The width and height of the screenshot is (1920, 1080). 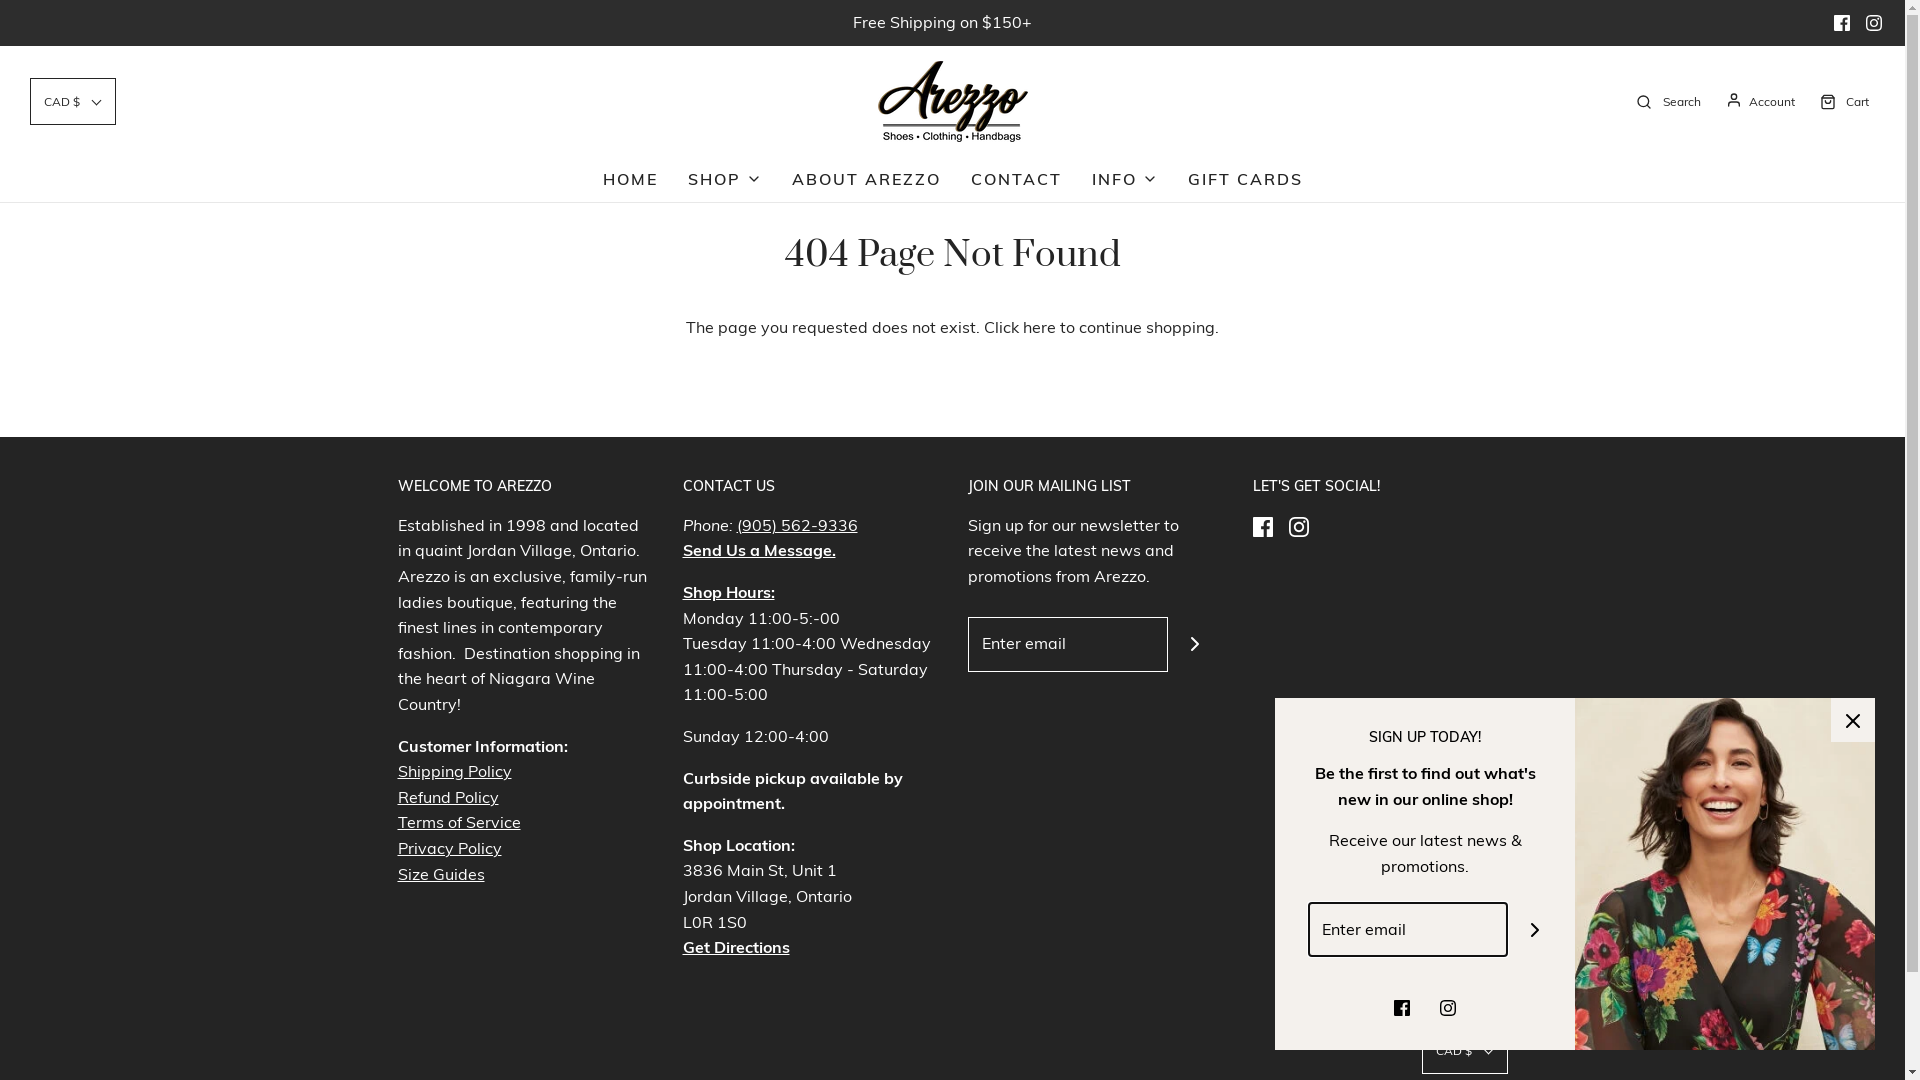 What do you see at coordinates (1842, 23) in the screenshot?
I see `Facebook icon` at bounding box center [1842, 23].